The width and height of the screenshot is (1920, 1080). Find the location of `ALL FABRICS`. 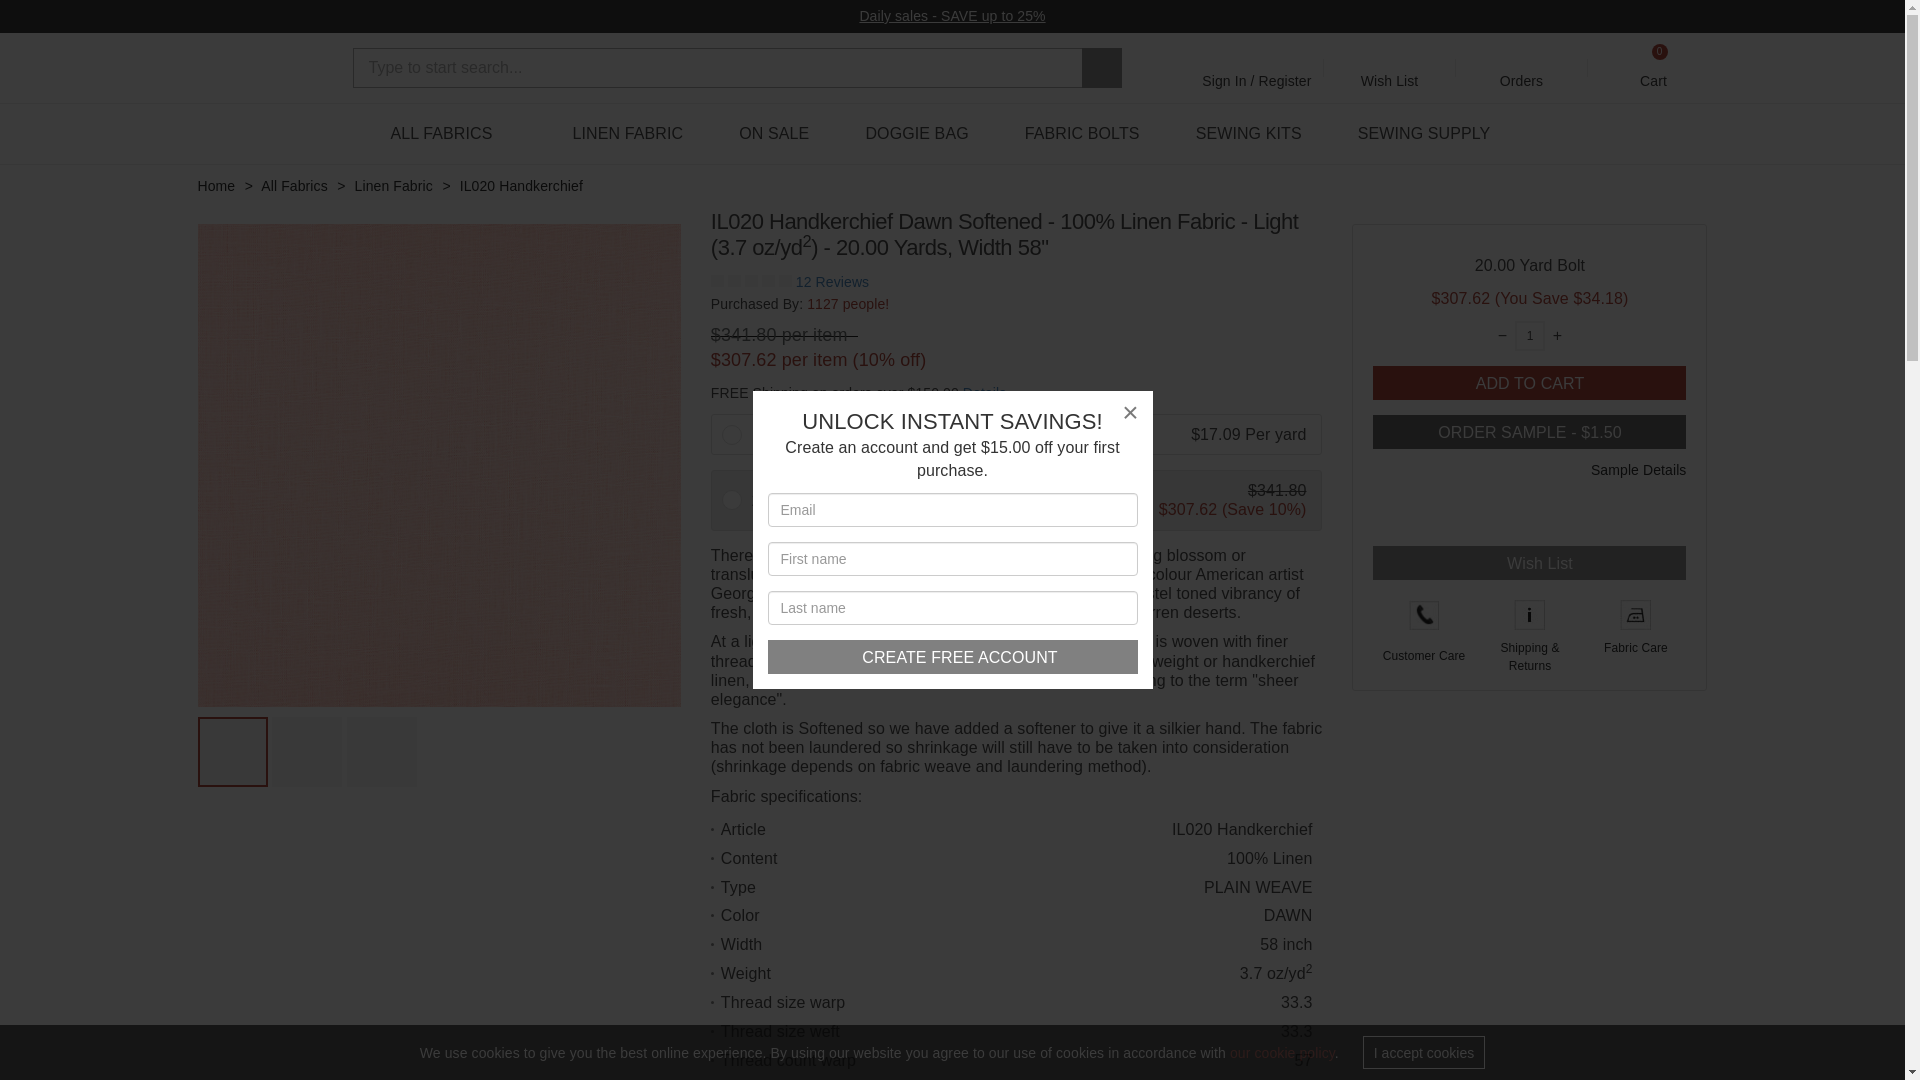

ALL FABRICS is located at coordinates (454, 134).